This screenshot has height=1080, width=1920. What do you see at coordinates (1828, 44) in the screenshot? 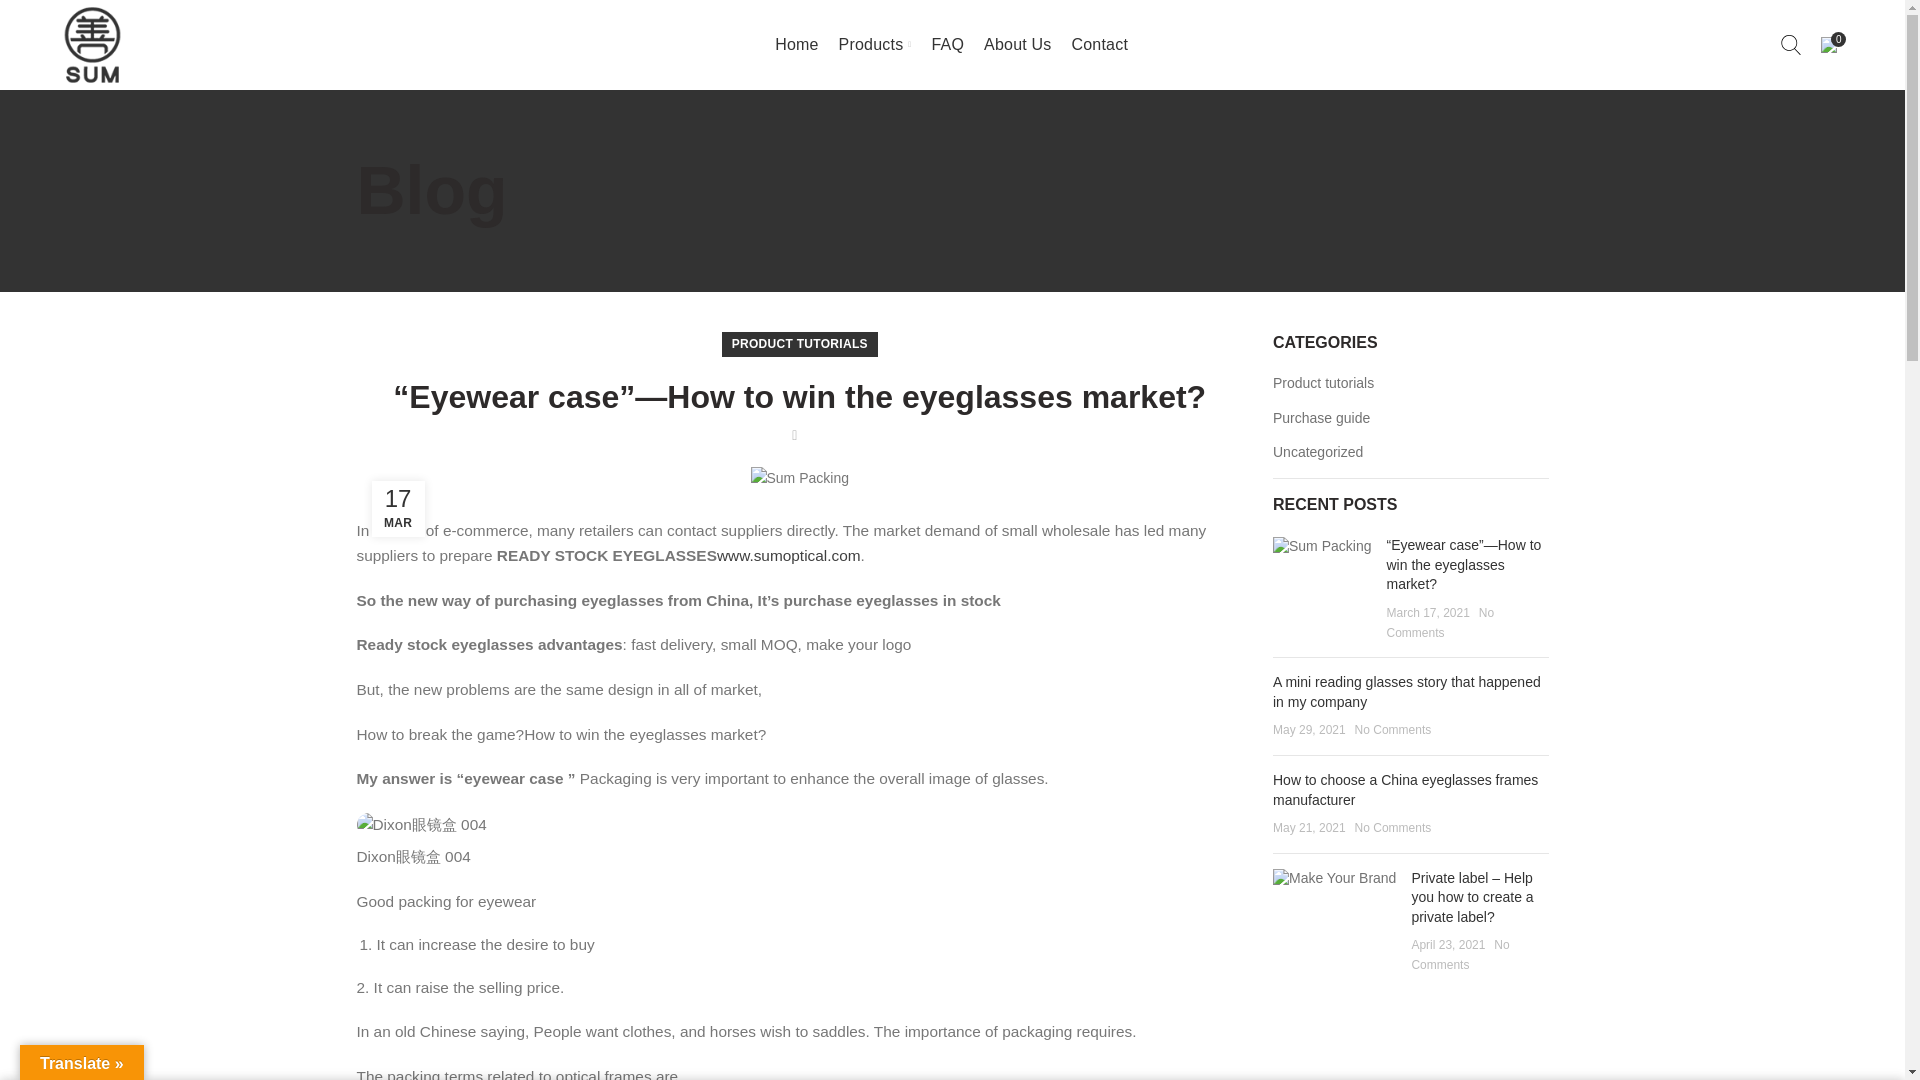
I see `0` at bounding box center [1828, 44].